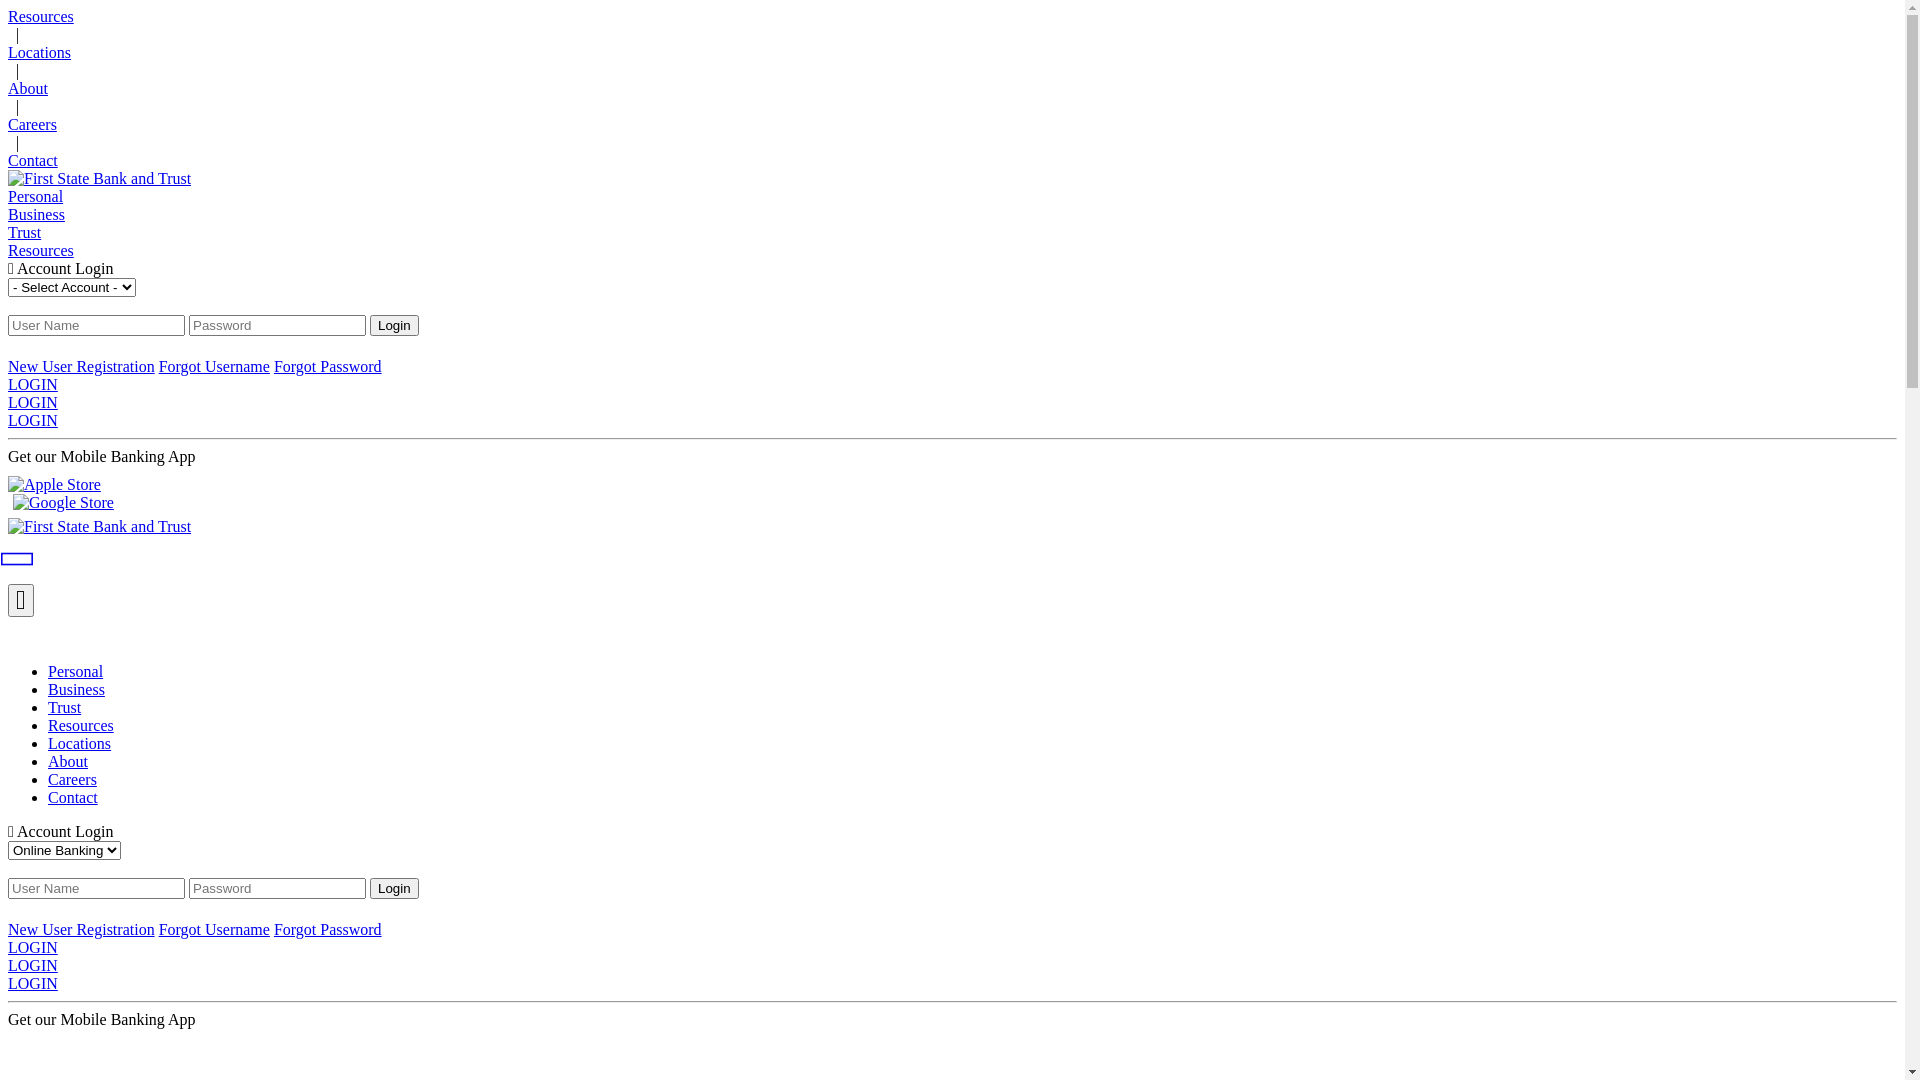  Describe the element at coordinates (952, 233) in the screenshot. I see `Trust` at that location.